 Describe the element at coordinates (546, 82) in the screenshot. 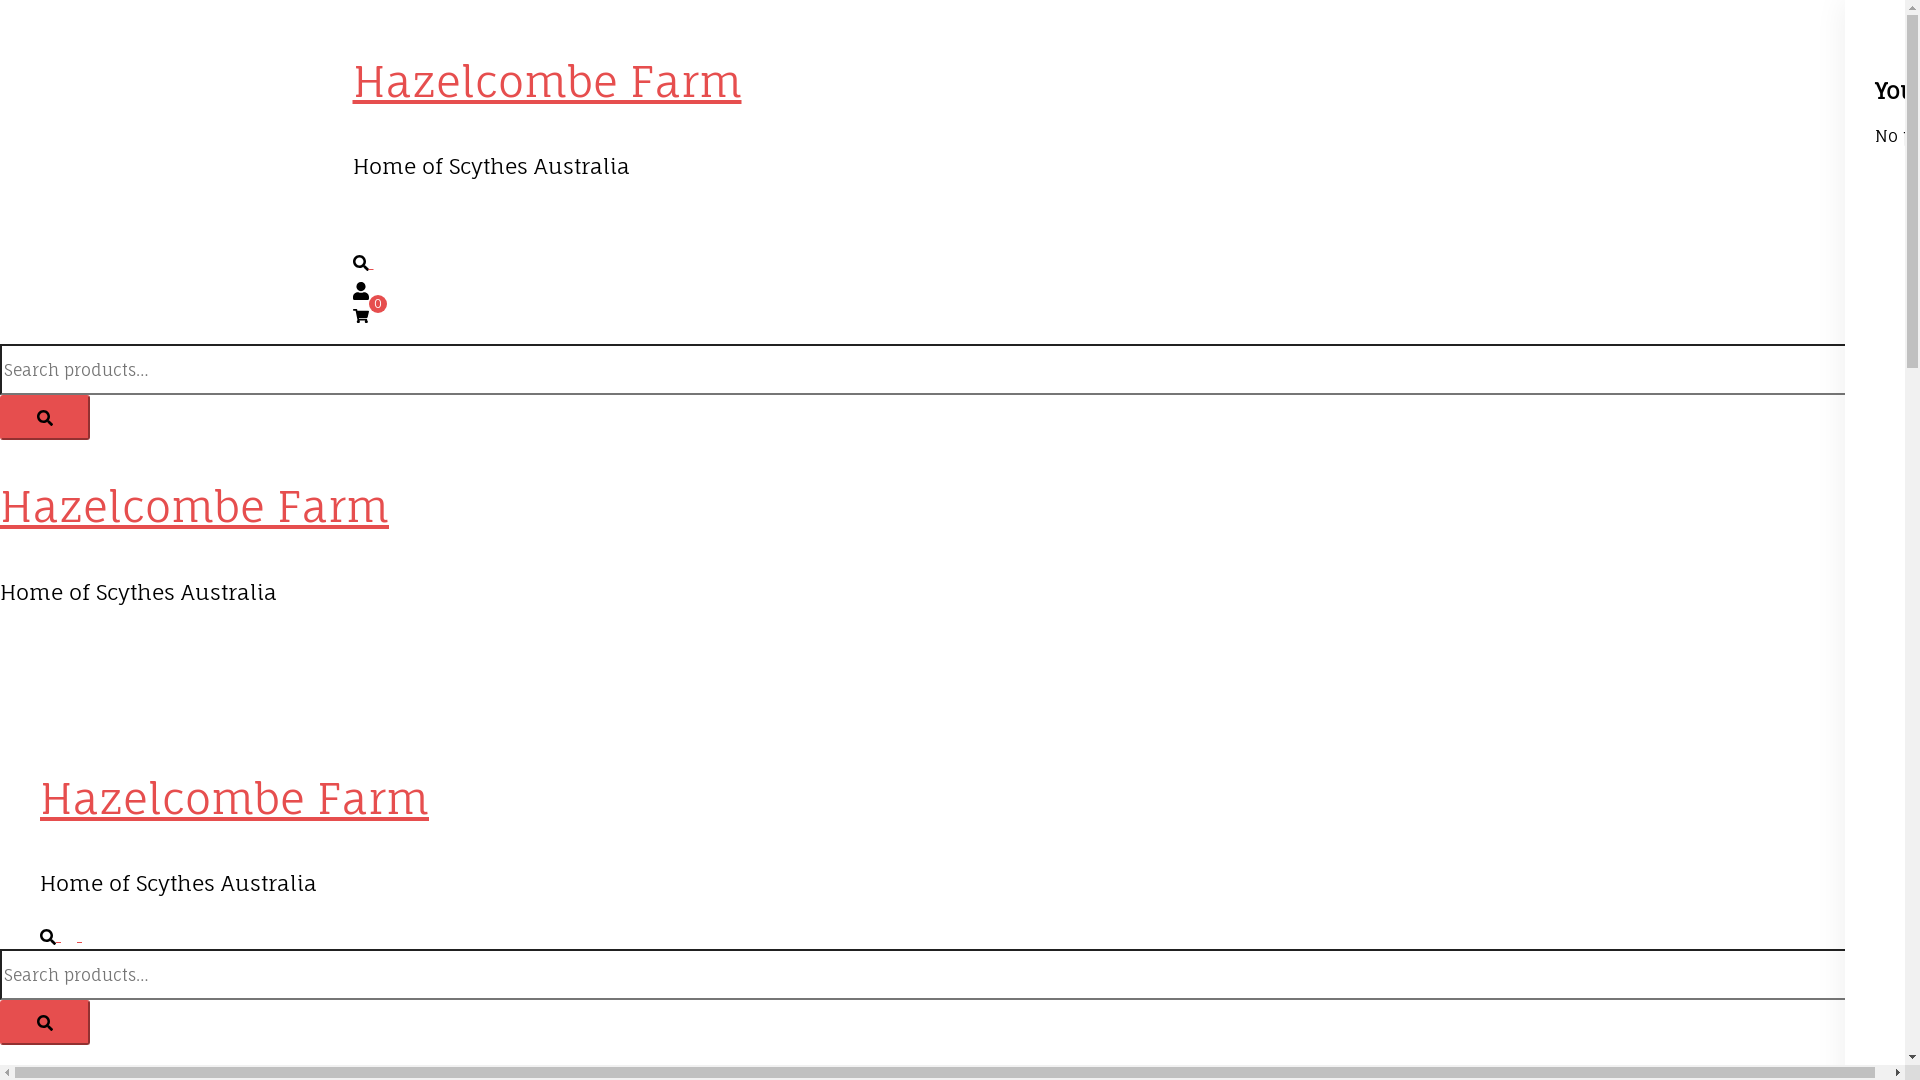

I see `Hazelcombe Farm` at that location.